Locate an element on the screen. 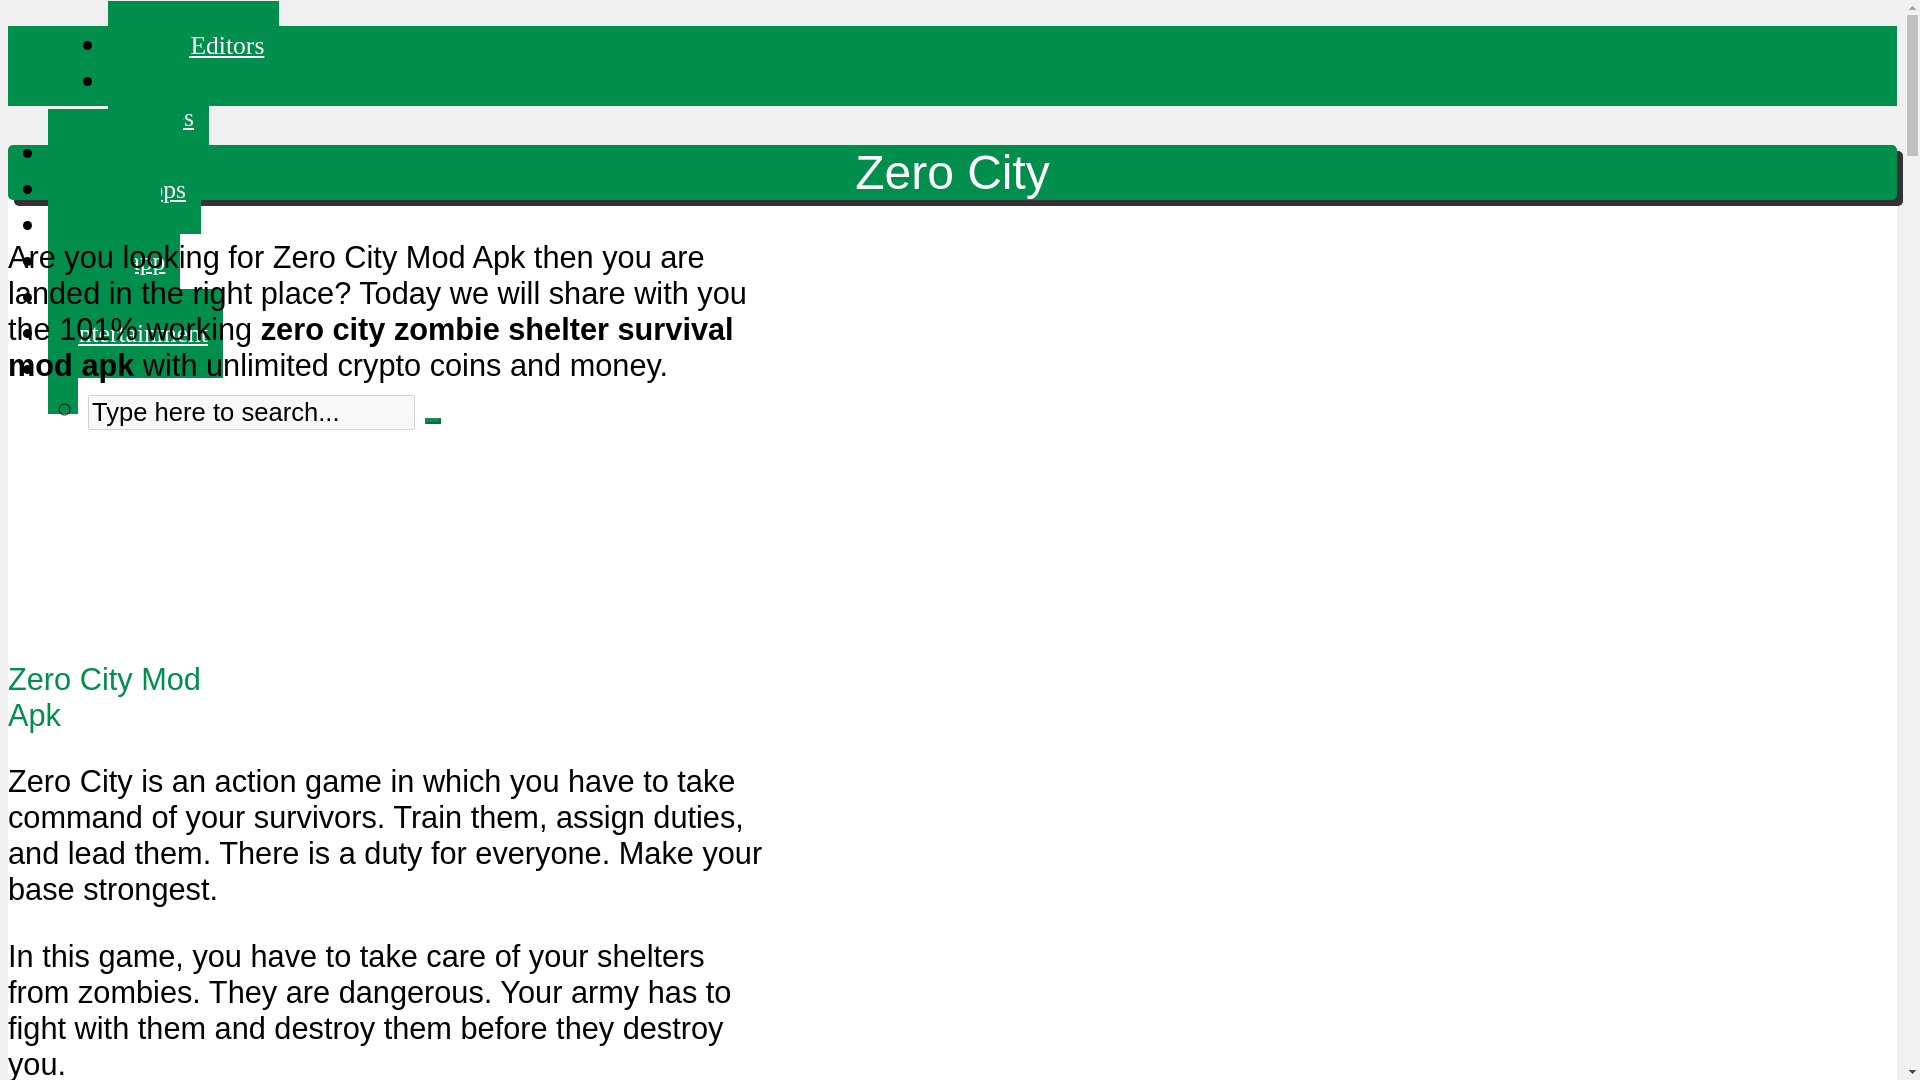 The height and width of the screenshot is (1080, 1920). VPN is located at coordinates (148, 81).